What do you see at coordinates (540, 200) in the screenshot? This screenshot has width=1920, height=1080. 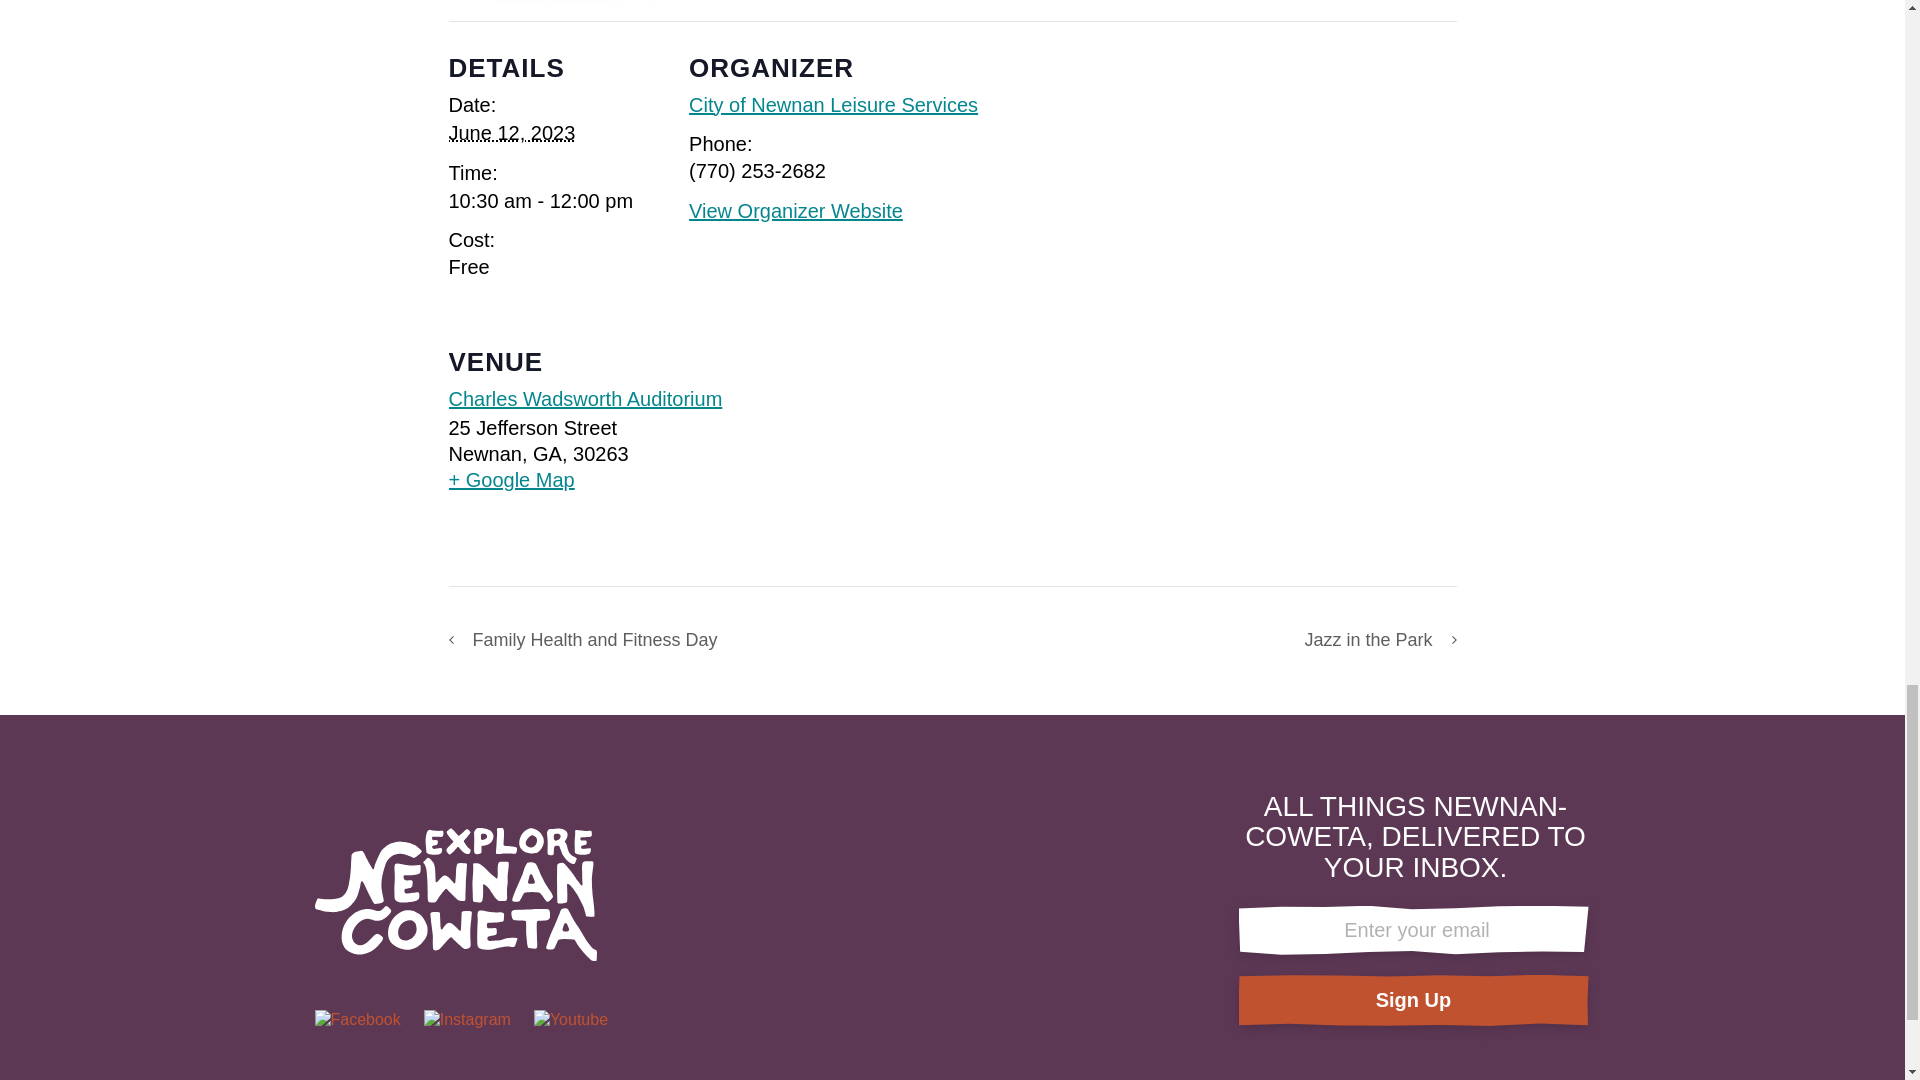 I see `2023-06-12` at bounding box center [540, 200].